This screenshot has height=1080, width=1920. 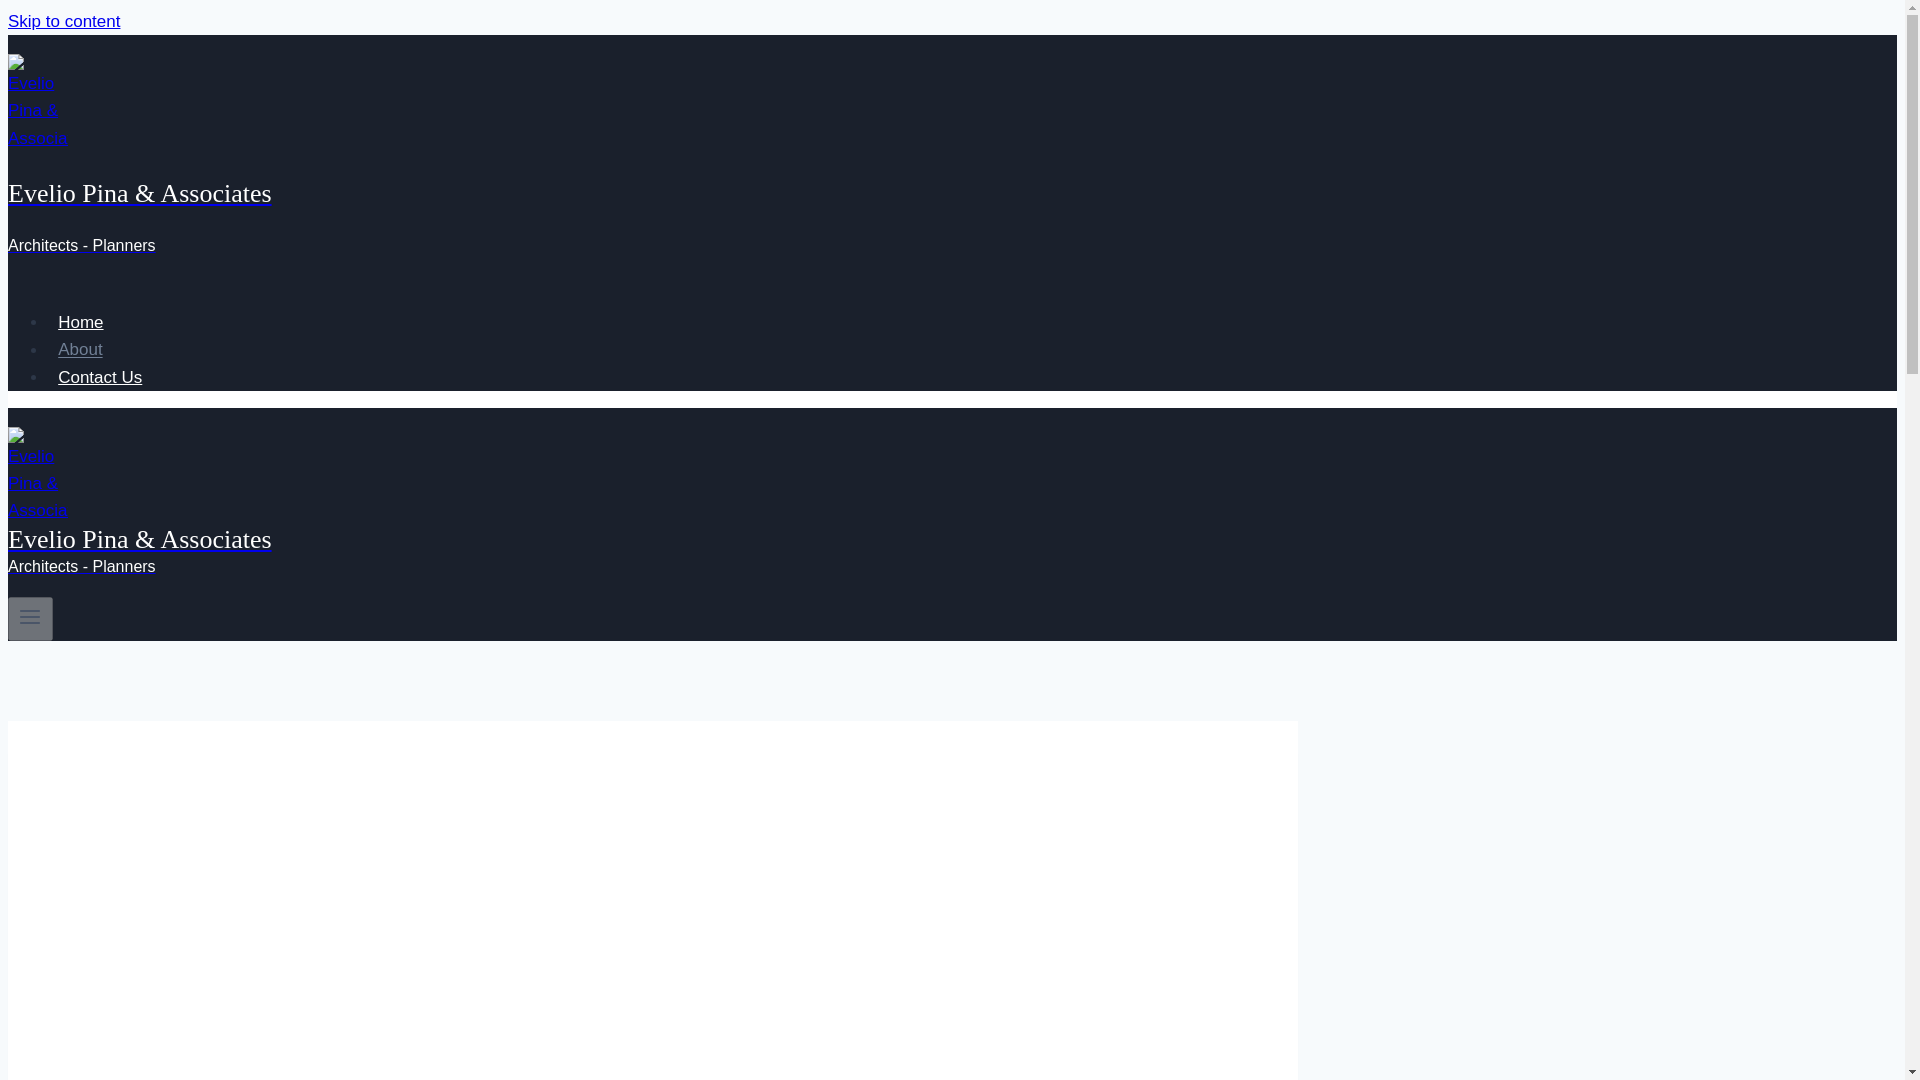 I want to click on Toggle Menu, so click(x=30, y=619).